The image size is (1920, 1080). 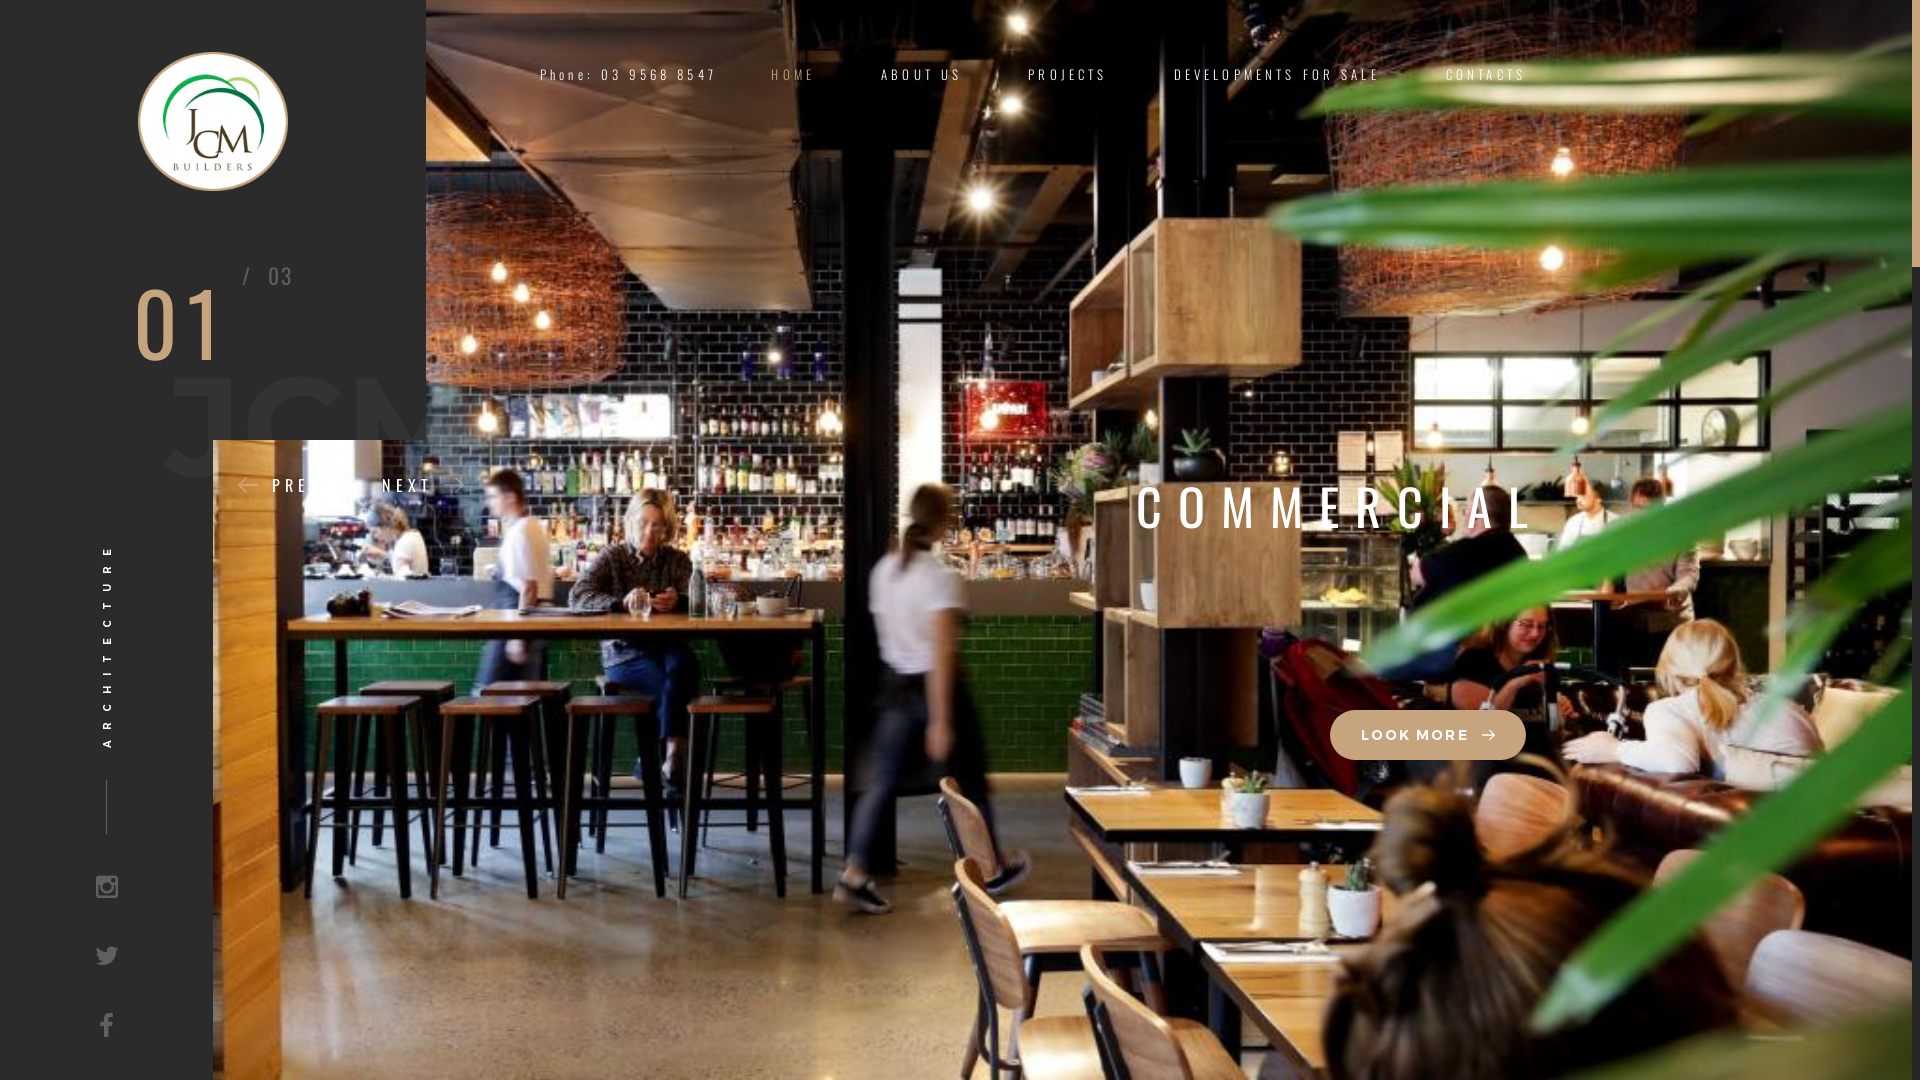 I want to click on LOOK MORE, so click(x=1428, y=735).